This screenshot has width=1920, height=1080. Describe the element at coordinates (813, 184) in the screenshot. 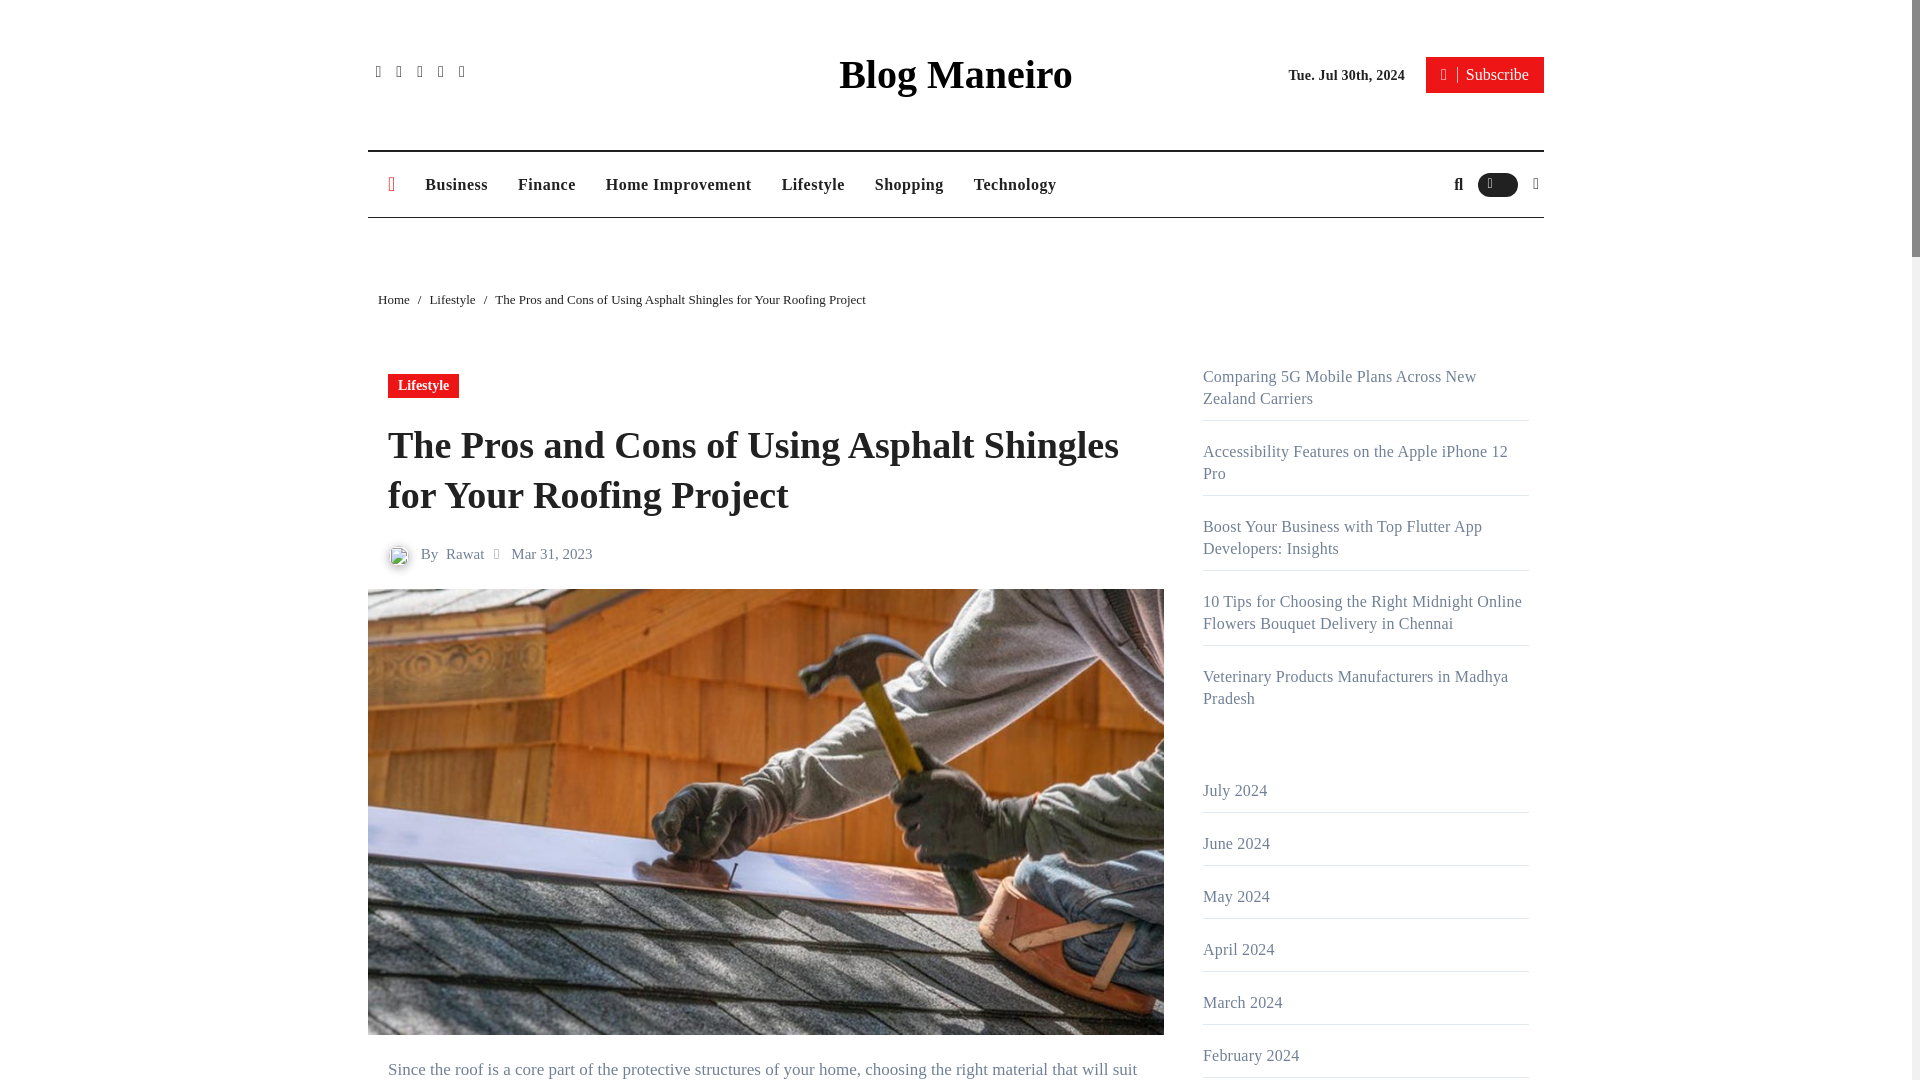

I see `Lifestyle` at that location.